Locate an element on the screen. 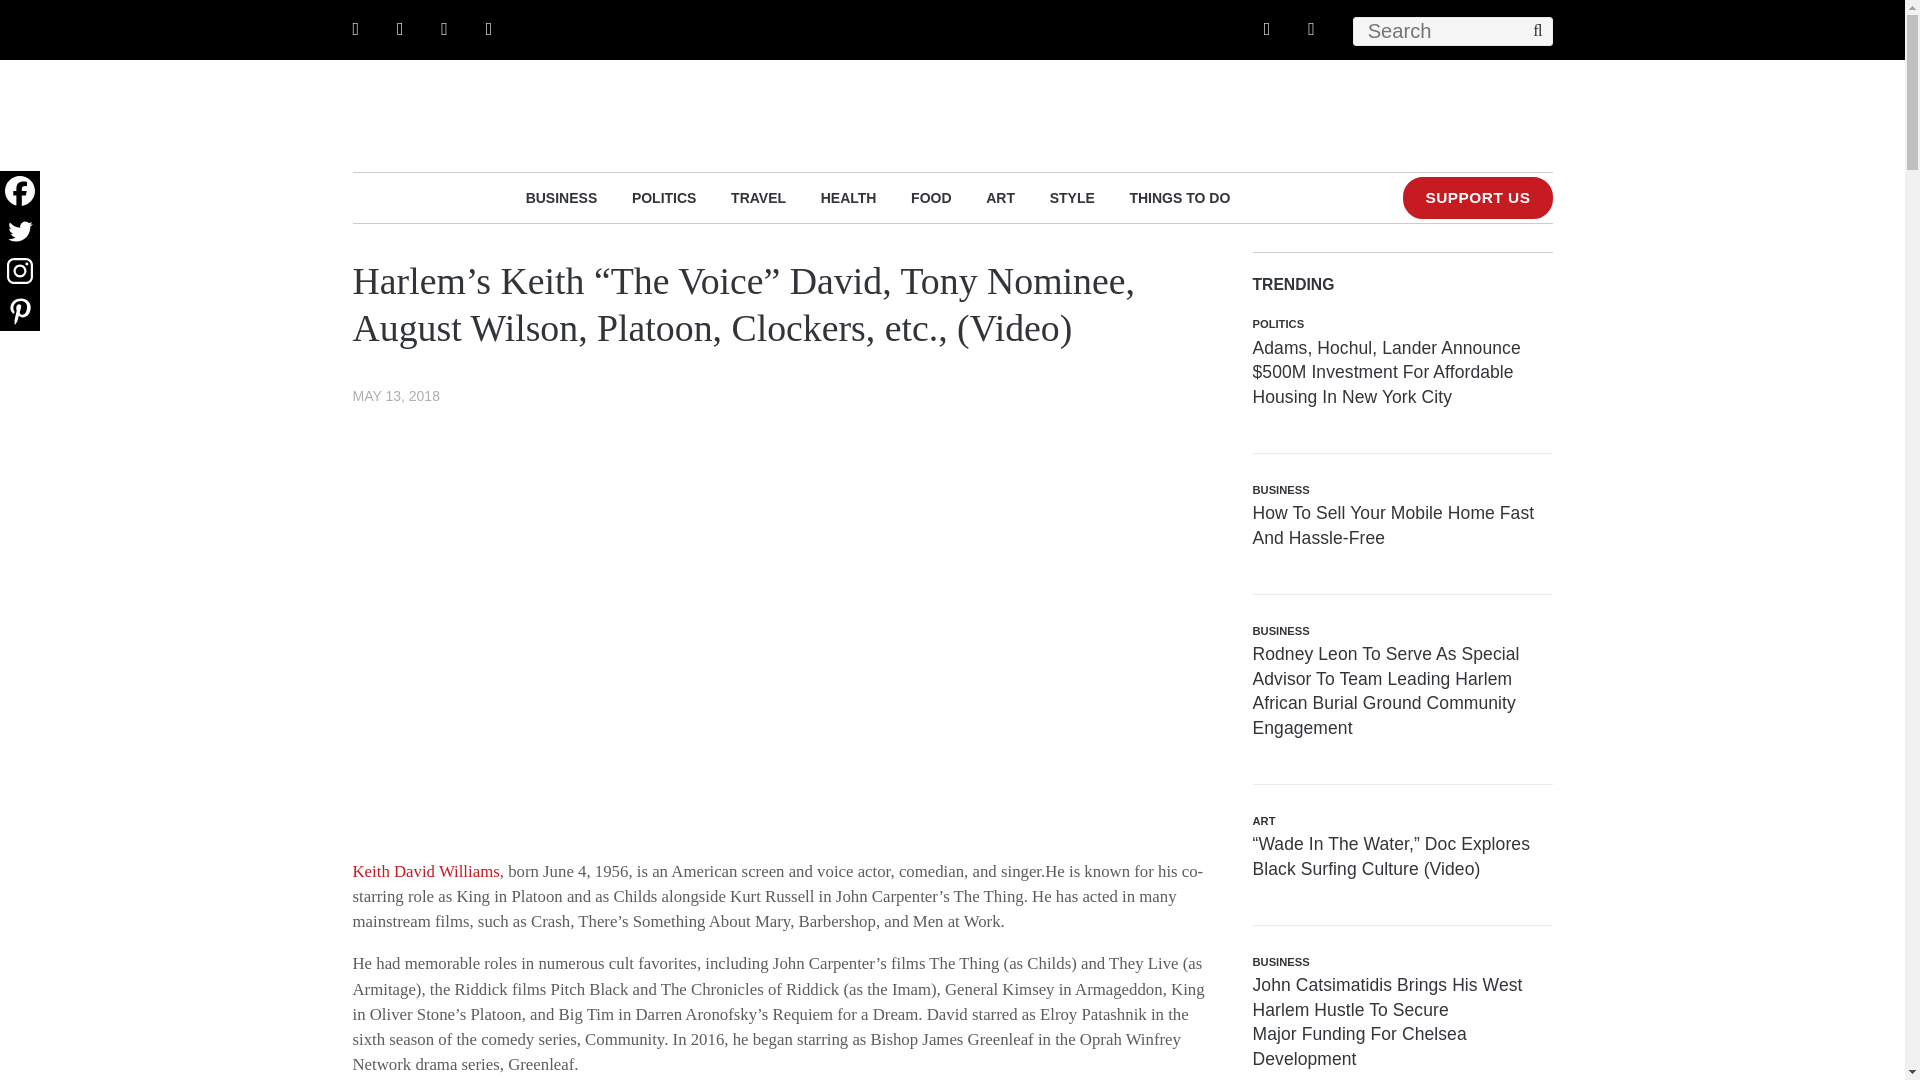 The width and height of the screenshot is (1920, 1080). BUSINESS is located at coordinates (562, 197).